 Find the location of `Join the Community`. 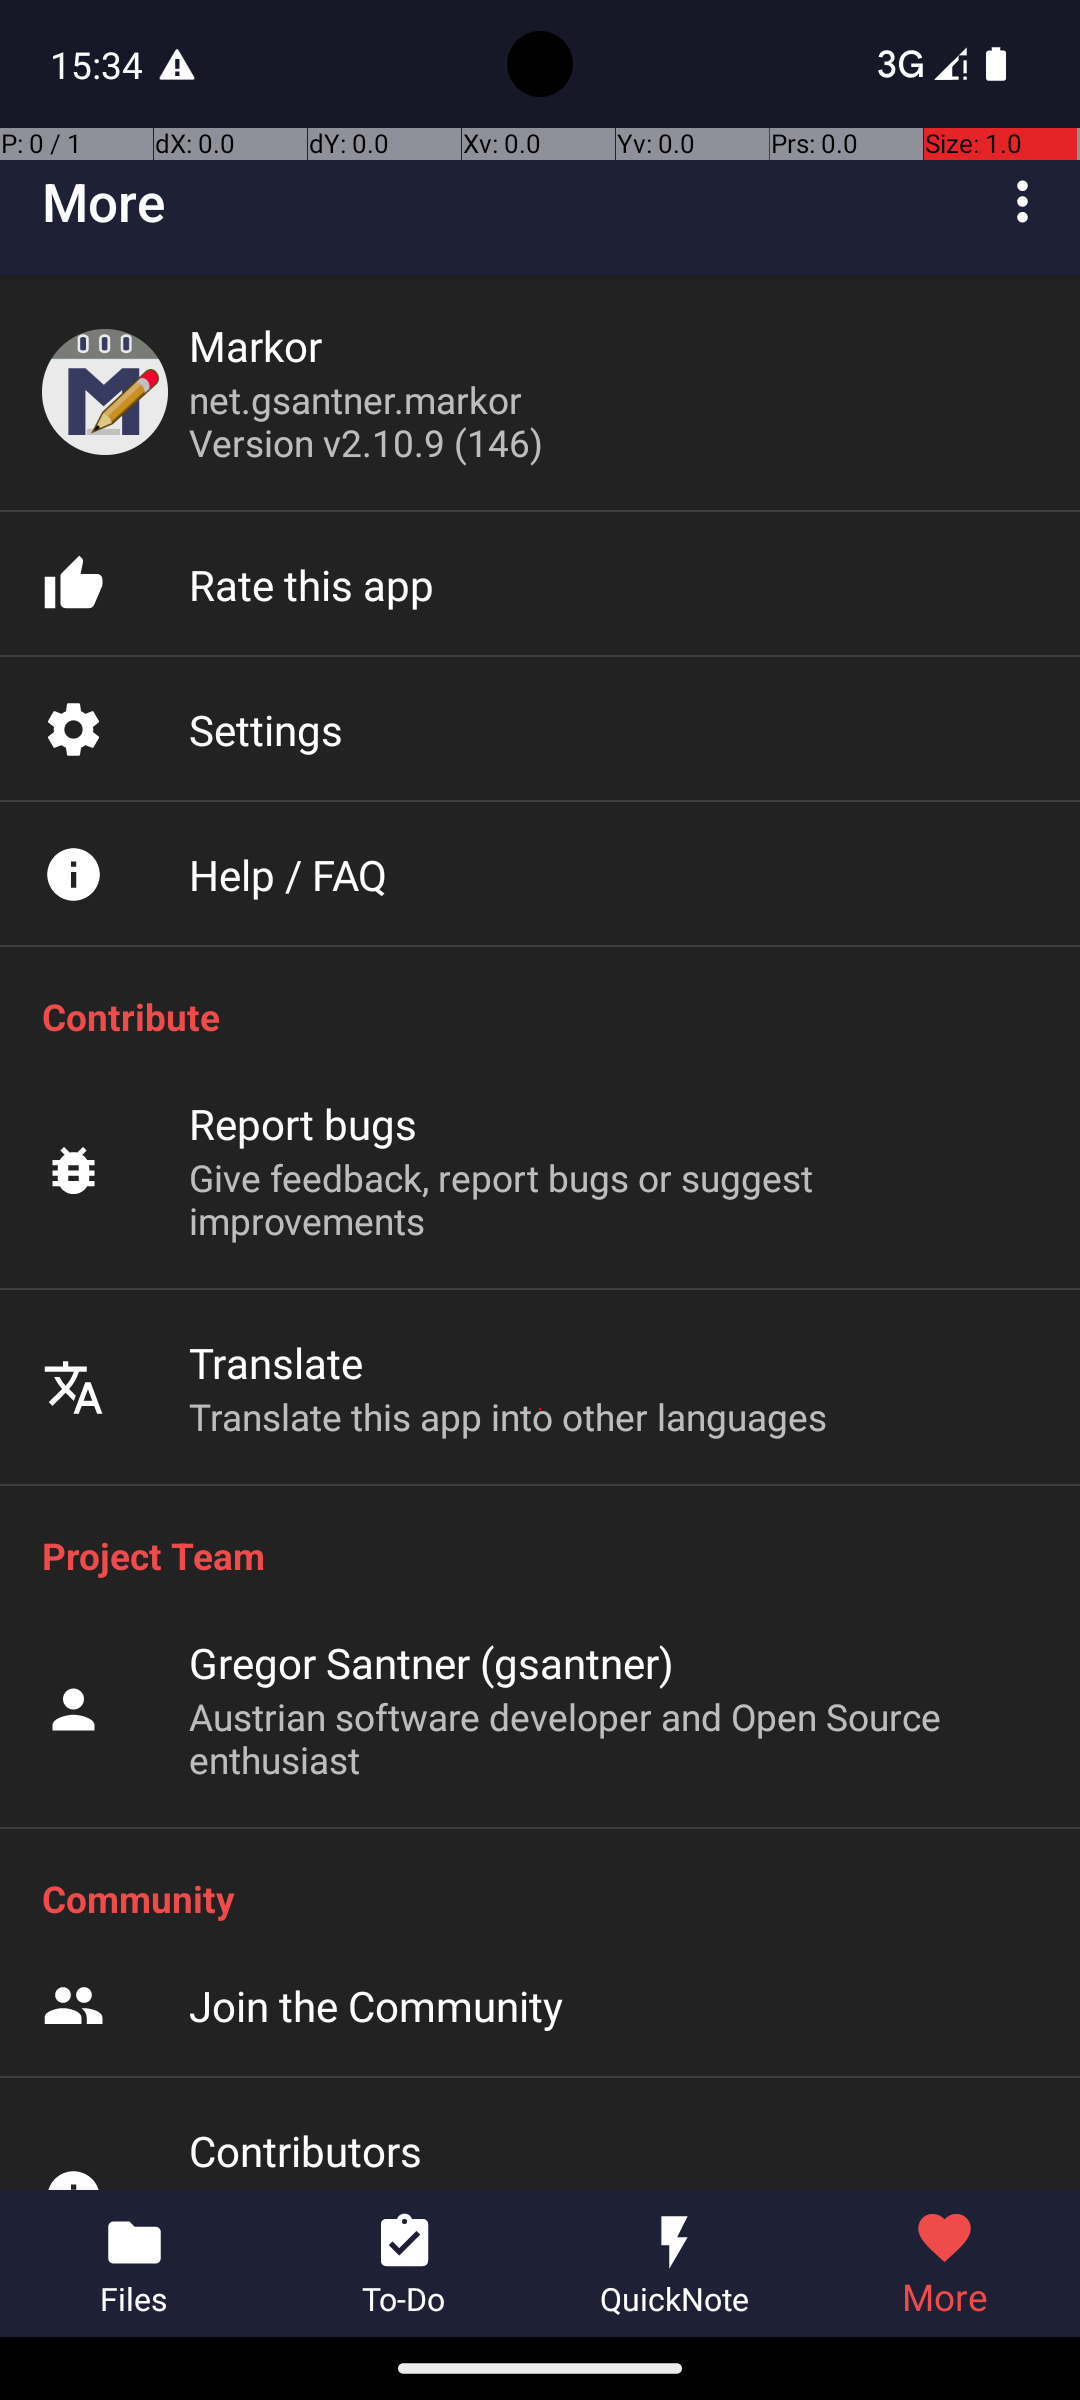

Join the Community is located at coordinates (376, 2006).